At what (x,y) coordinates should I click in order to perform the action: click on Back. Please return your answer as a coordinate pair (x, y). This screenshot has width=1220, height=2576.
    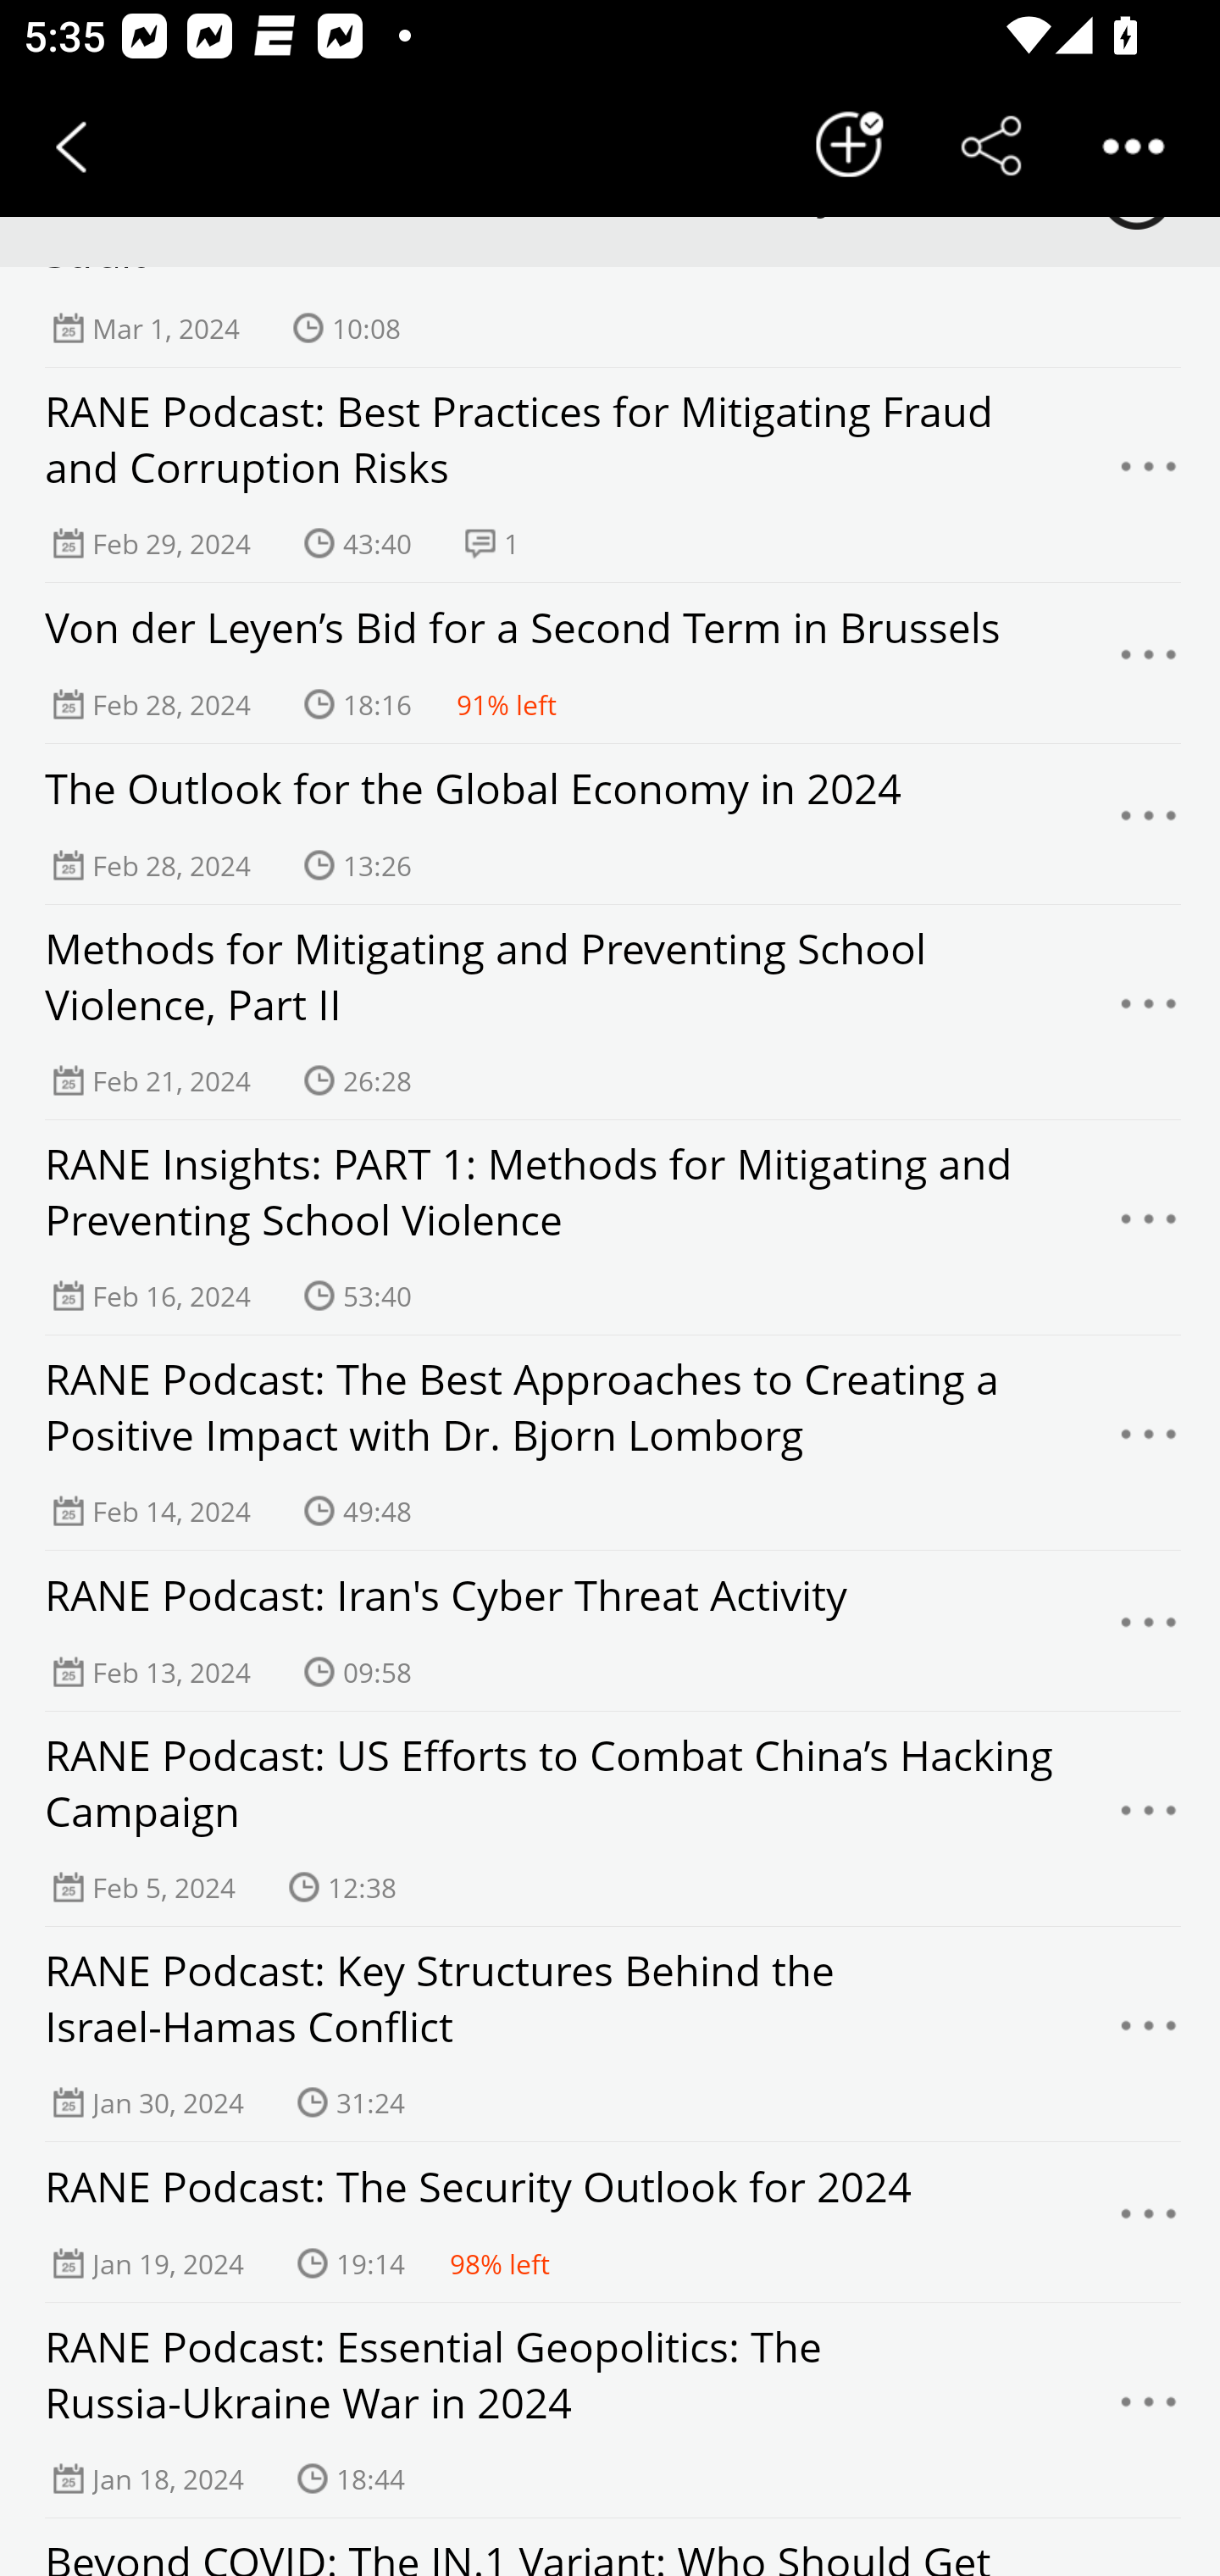
    Looking at the image, I should click on (71, 146).